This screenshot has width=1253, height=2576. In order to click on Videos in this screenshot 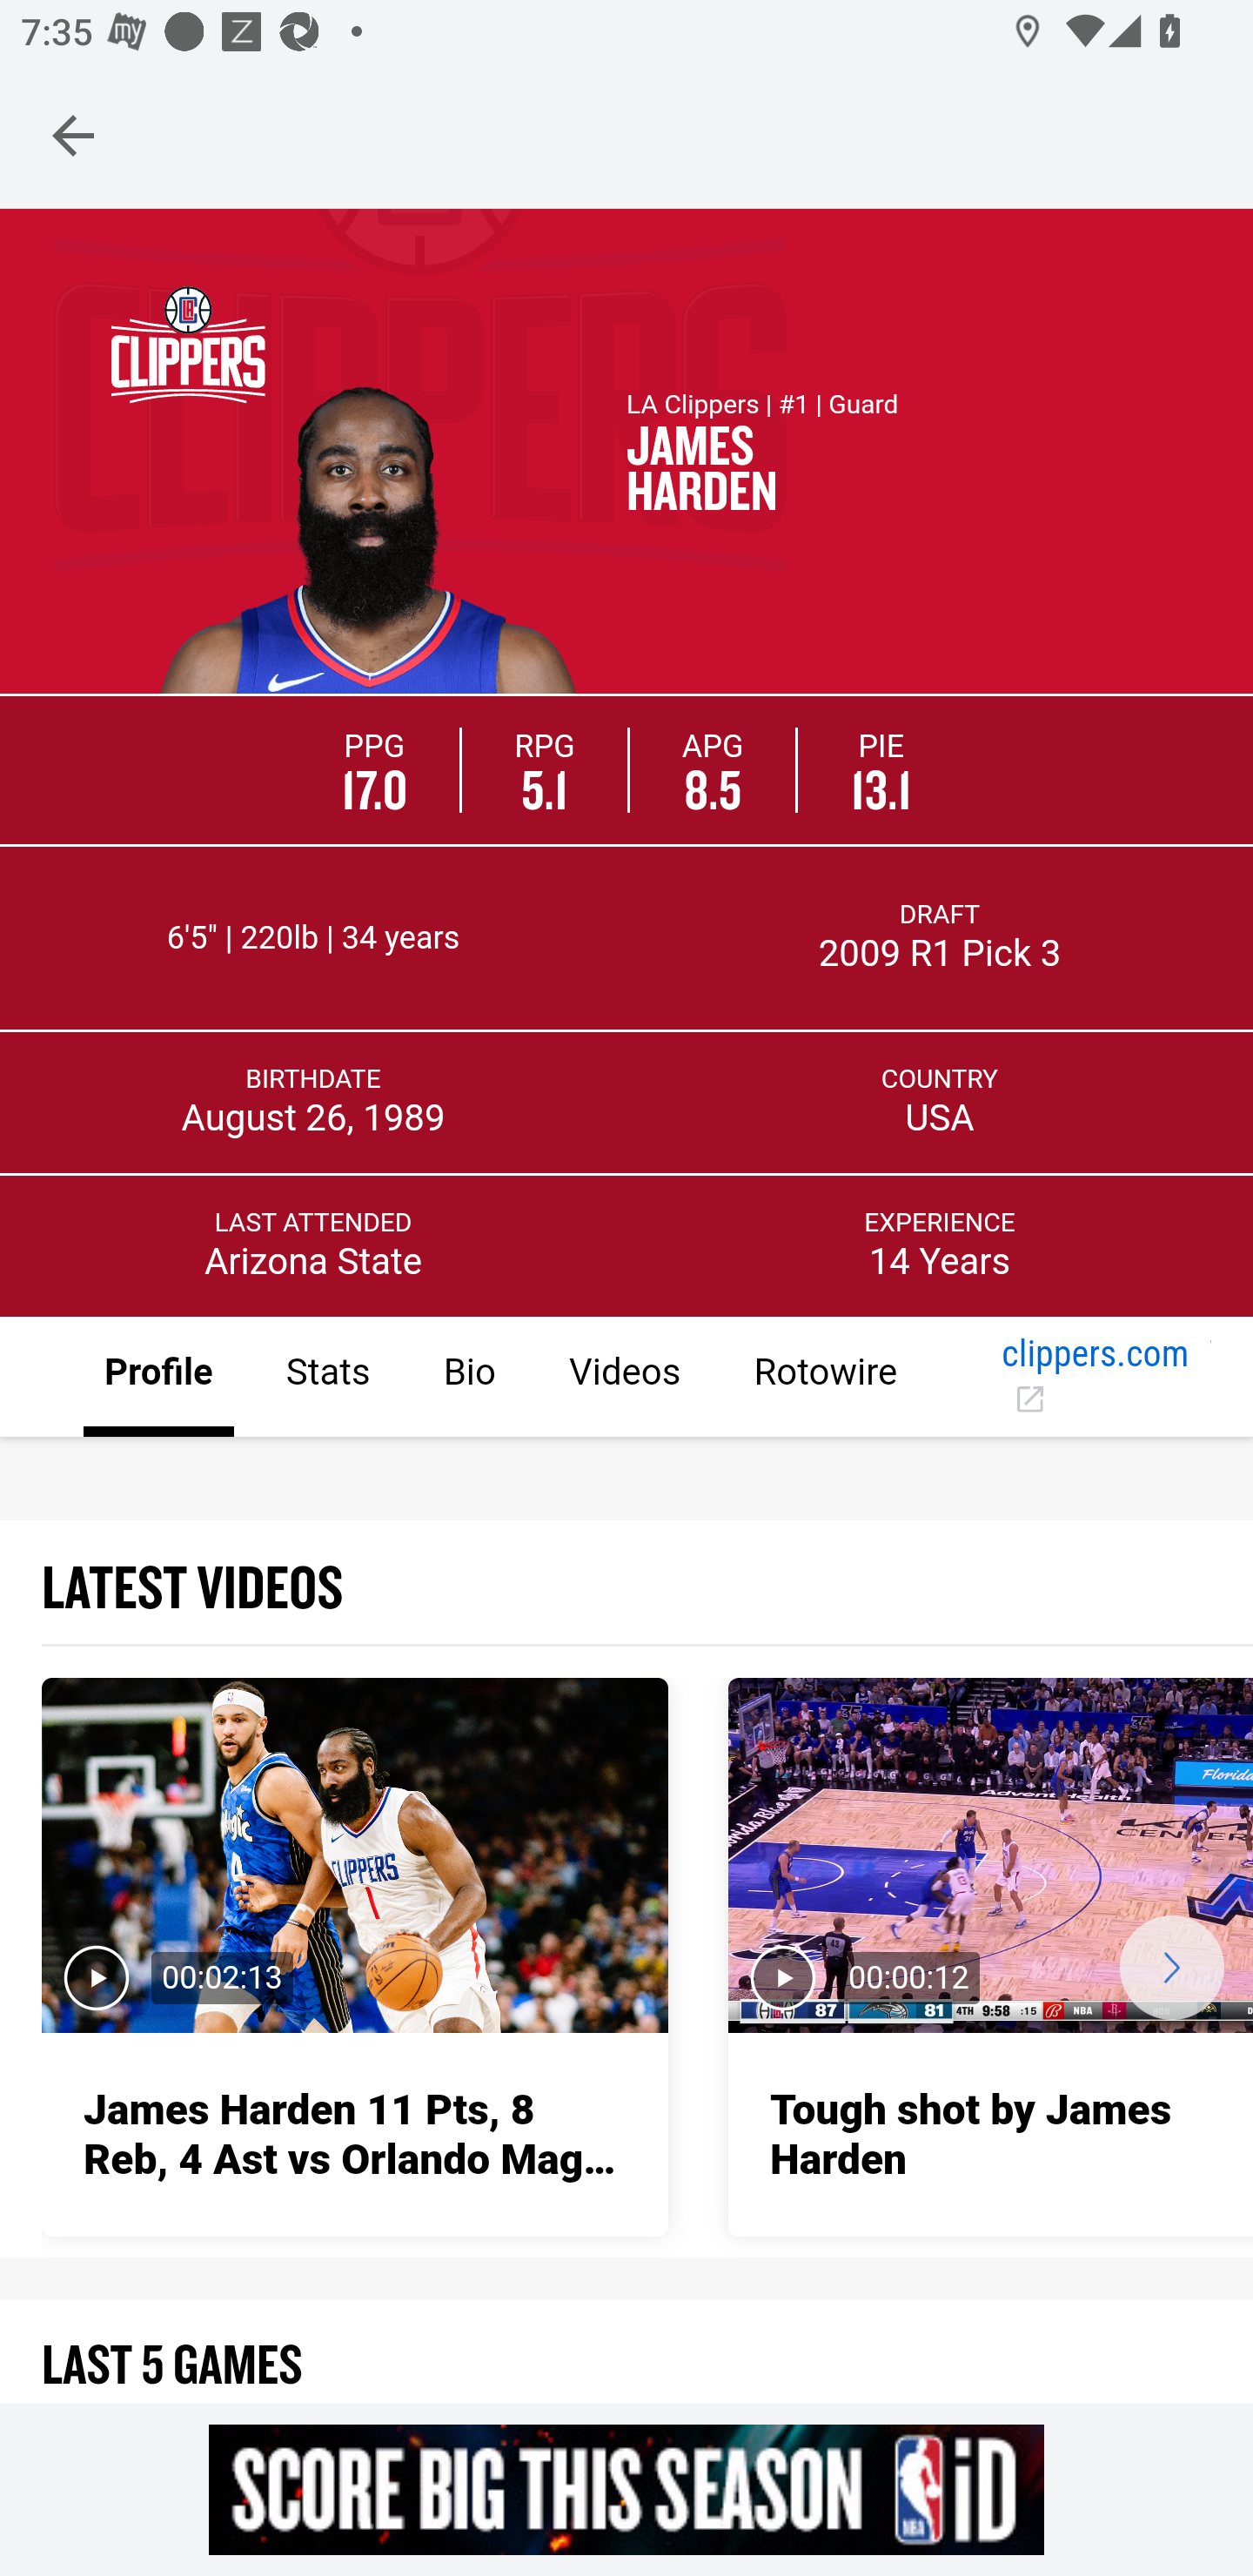, I will do `click(623, 1378)`.